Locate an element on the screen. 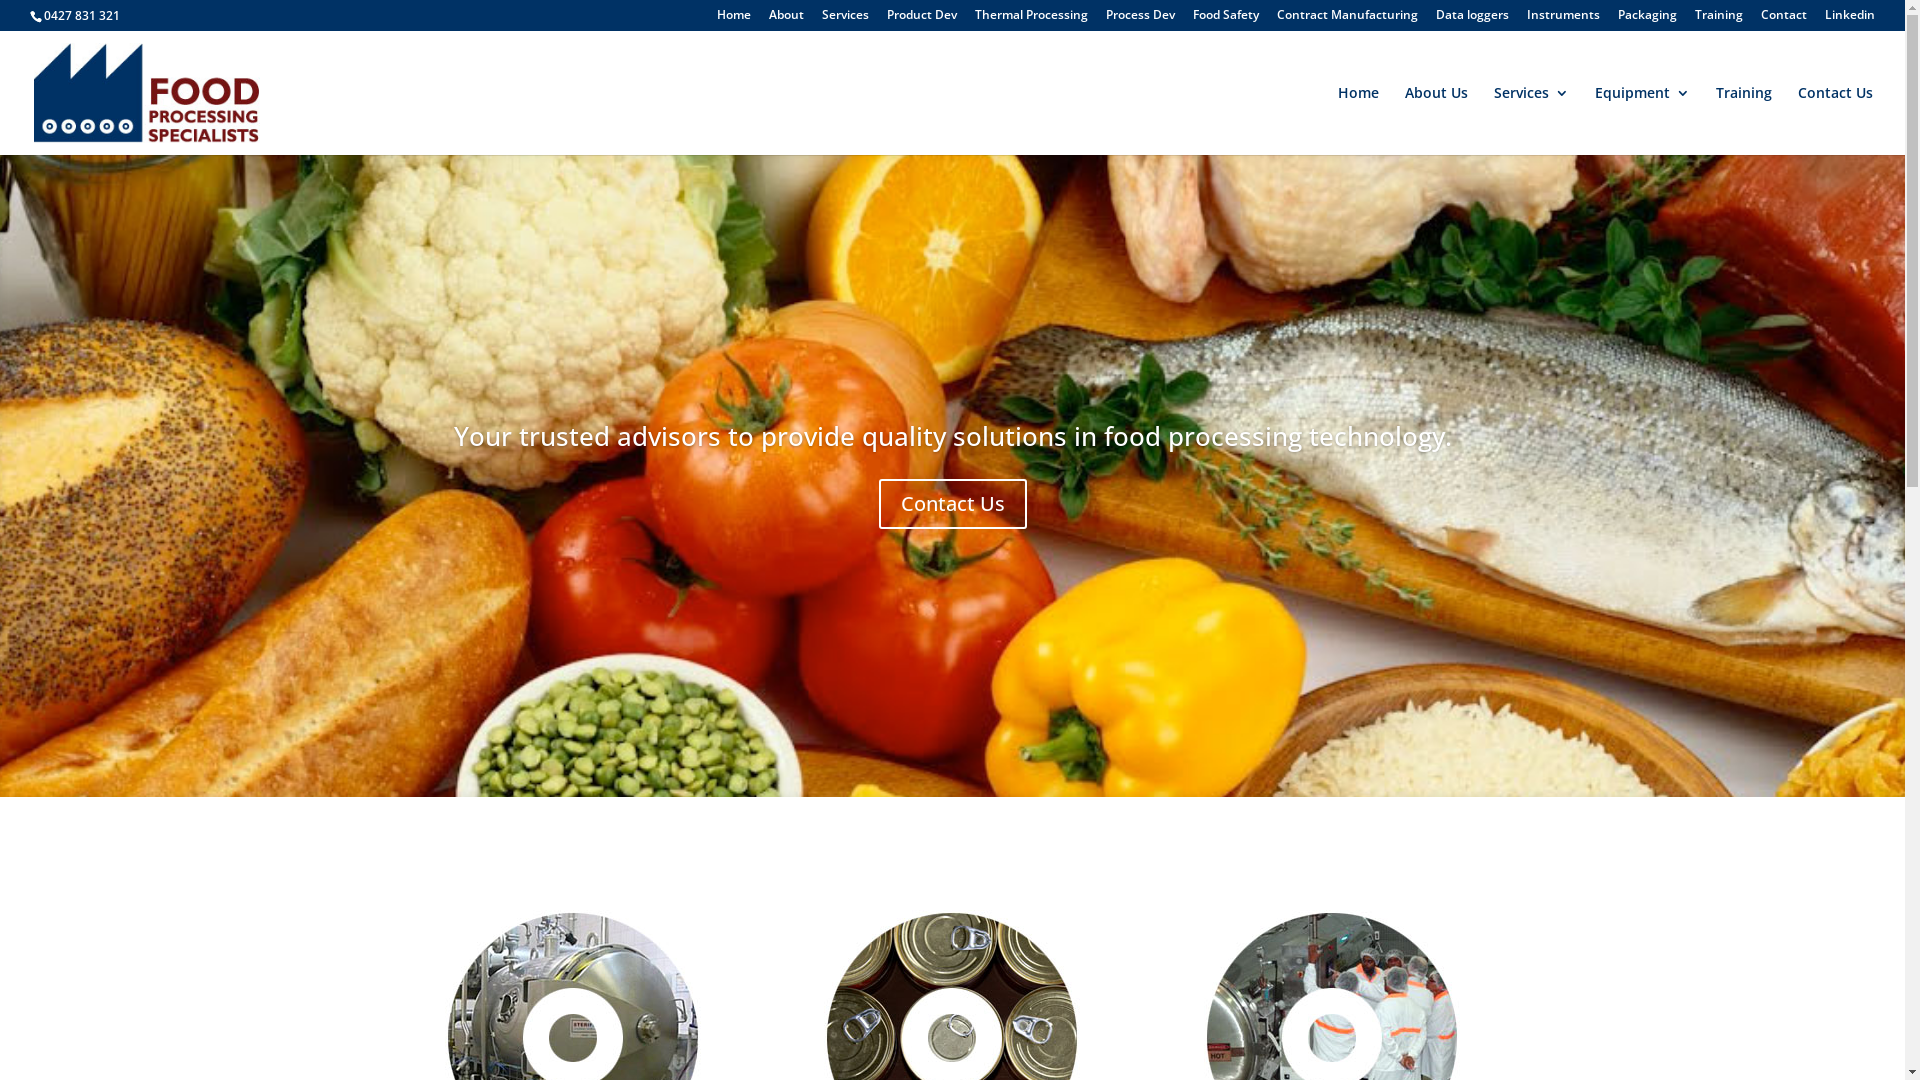 Image resolution: width=1920 pixels, height=1080 pixels. Product Dev is located at coordinates (922, 20).